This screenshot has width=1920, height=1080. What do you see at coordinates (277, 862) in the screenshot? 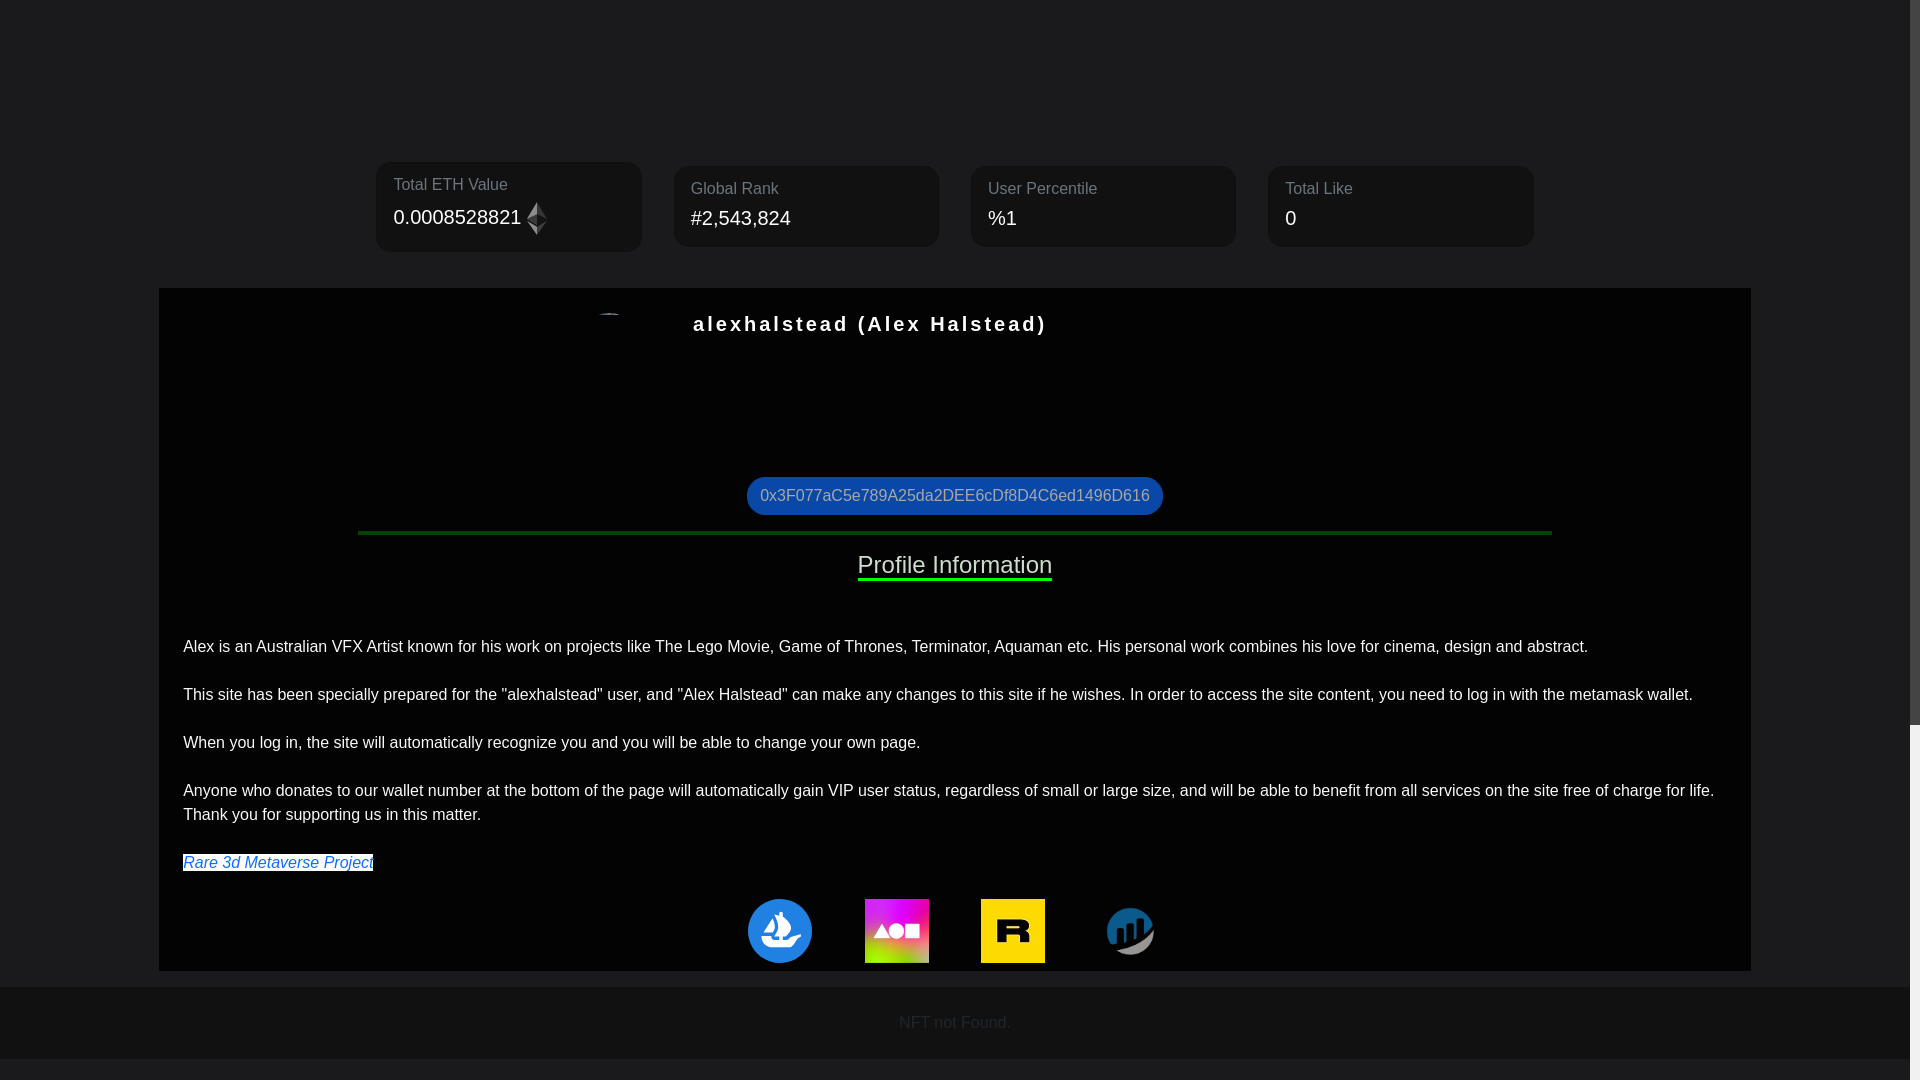
I see `Rare 3d Metaverse Project` at bounding box center [277, 862].